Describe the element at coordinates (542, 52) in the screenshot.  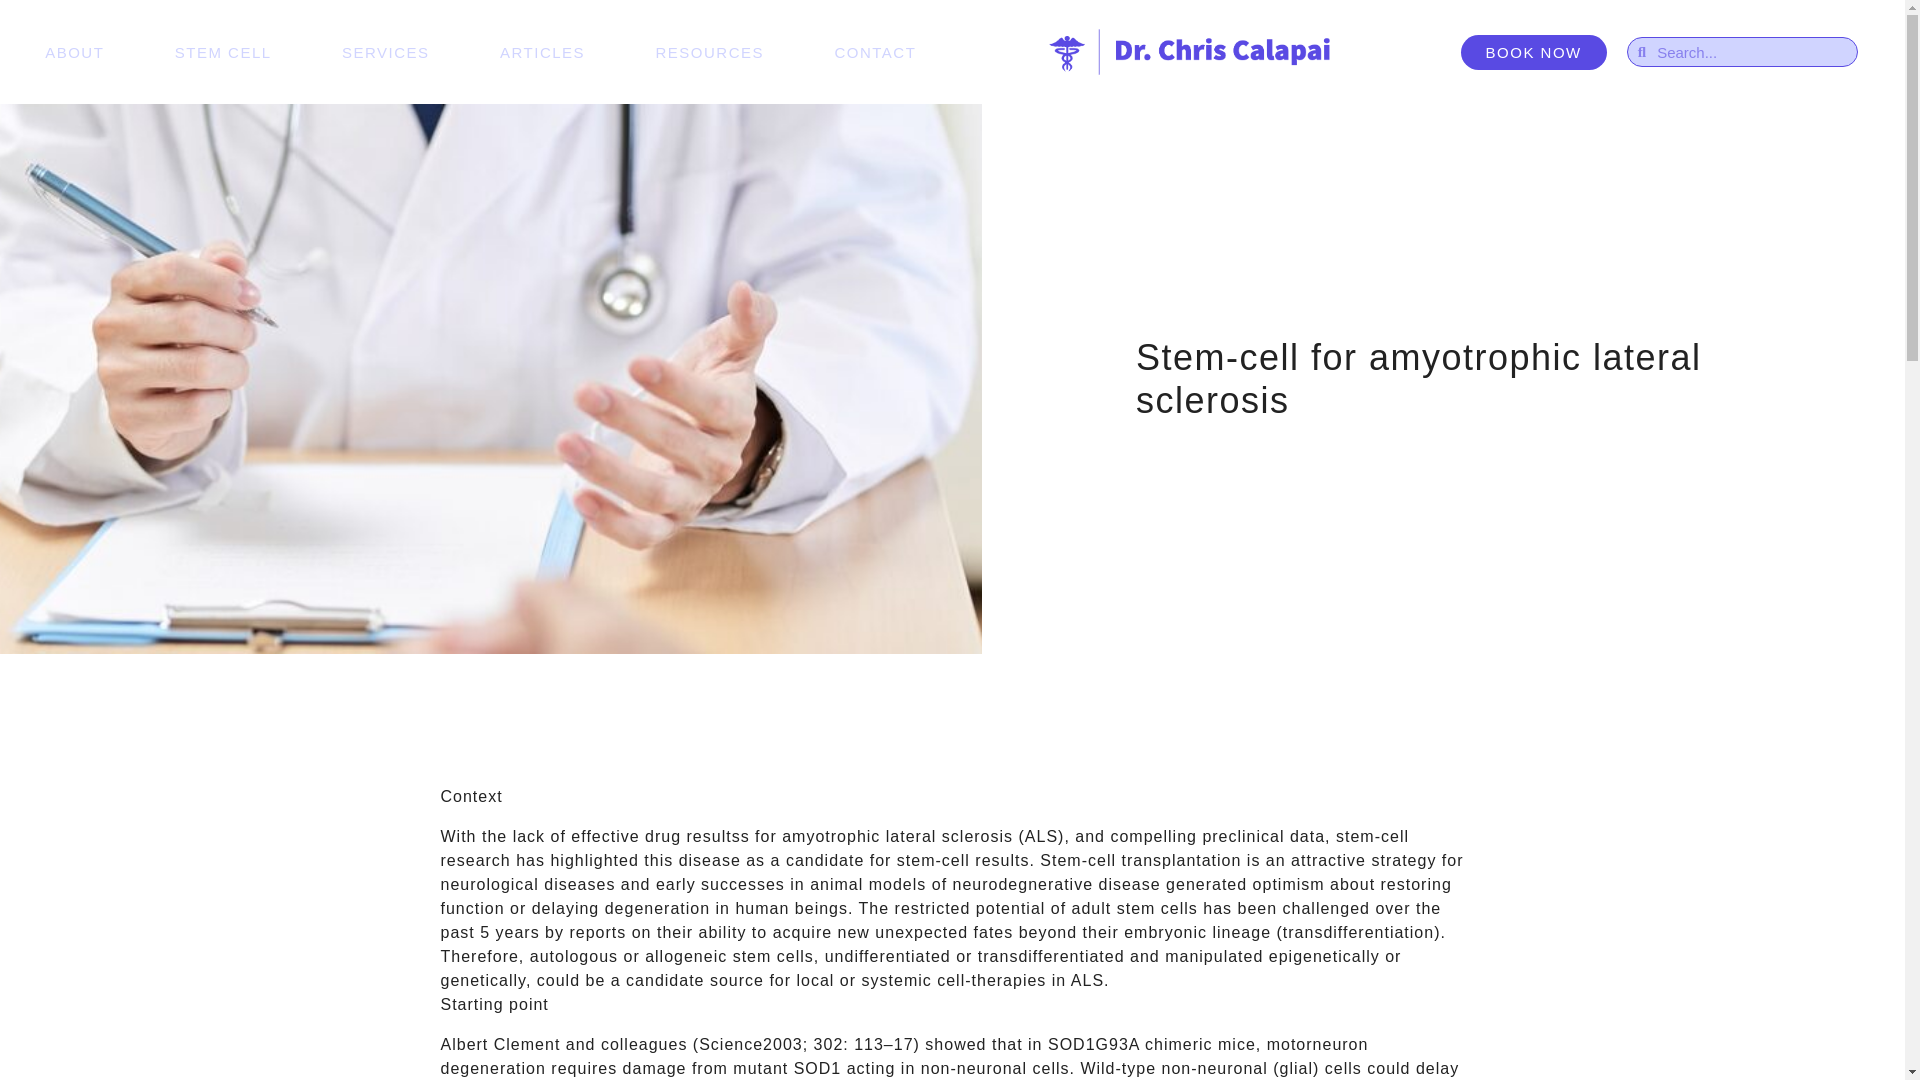
I see `ARTICLES` at that location.